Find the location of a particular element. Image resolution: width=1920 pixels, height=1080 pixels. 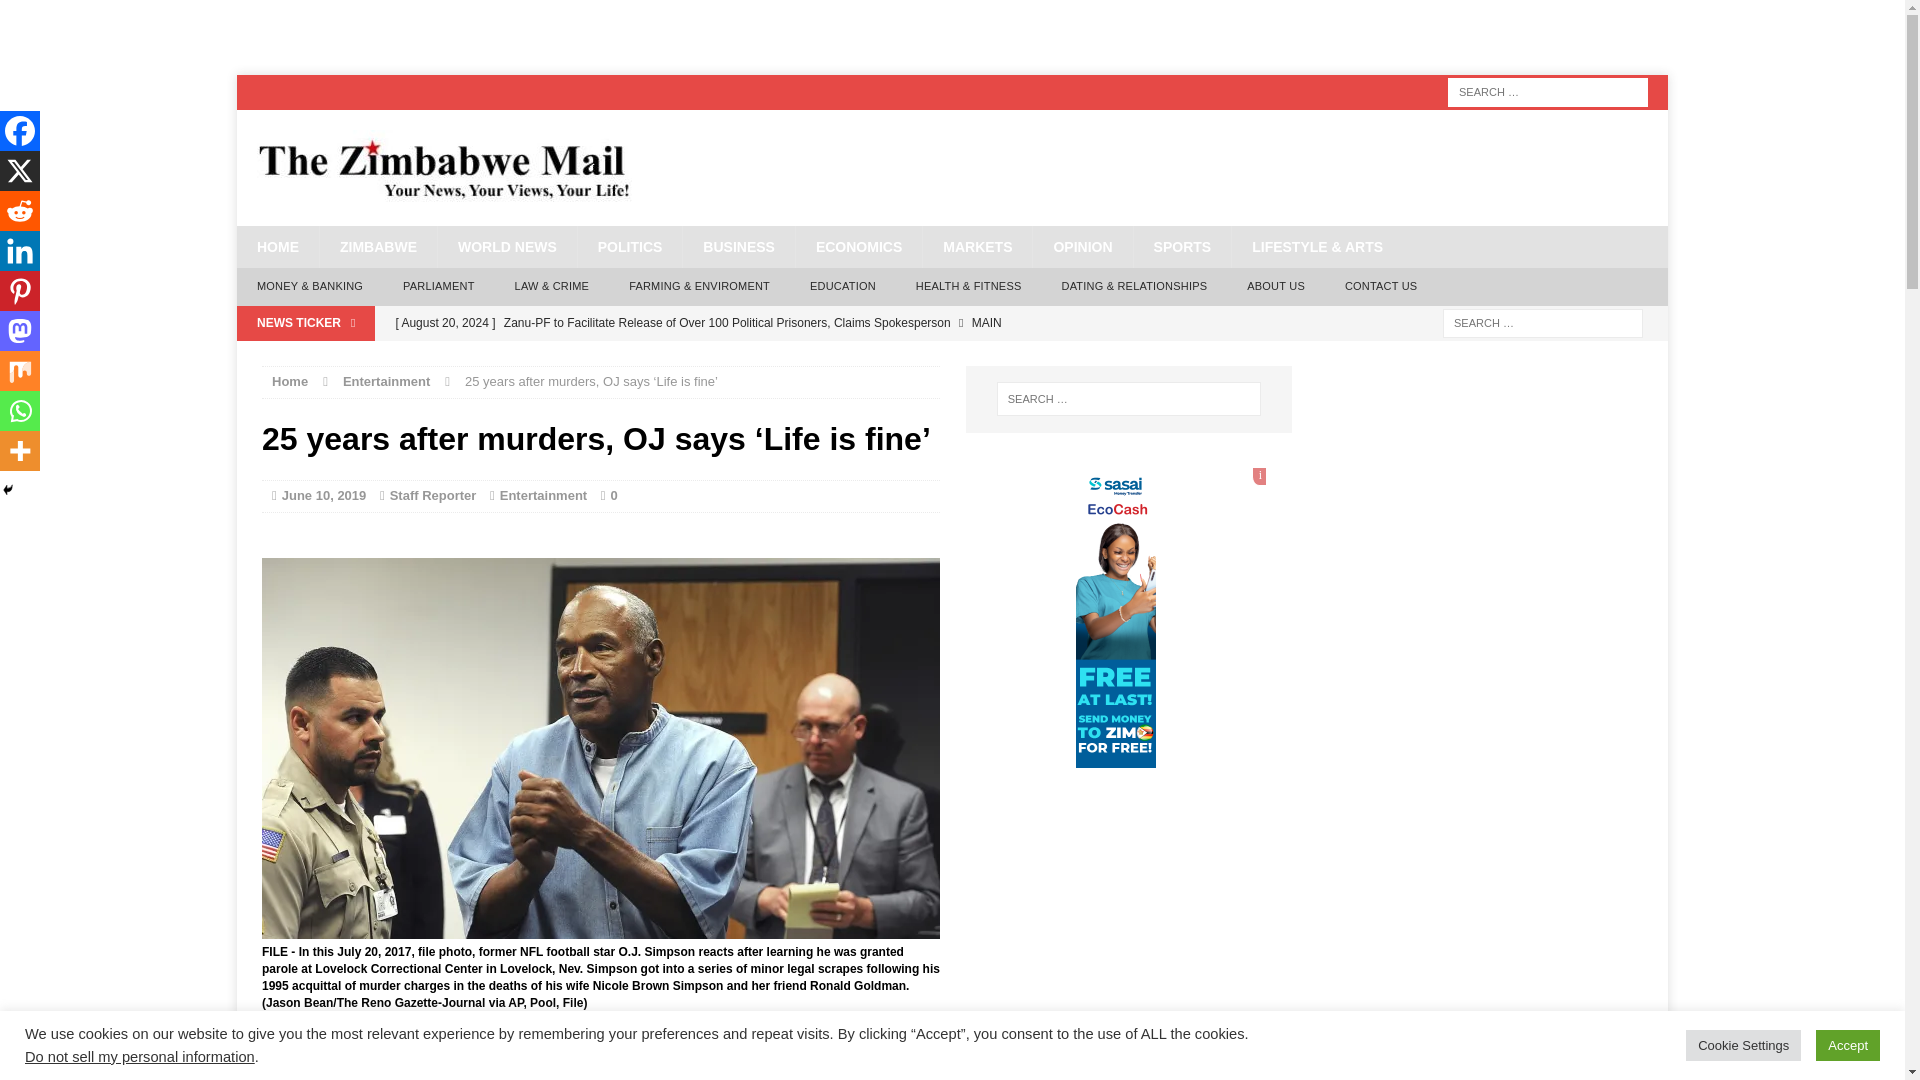

Mix is located at coordinates (515, 1070).